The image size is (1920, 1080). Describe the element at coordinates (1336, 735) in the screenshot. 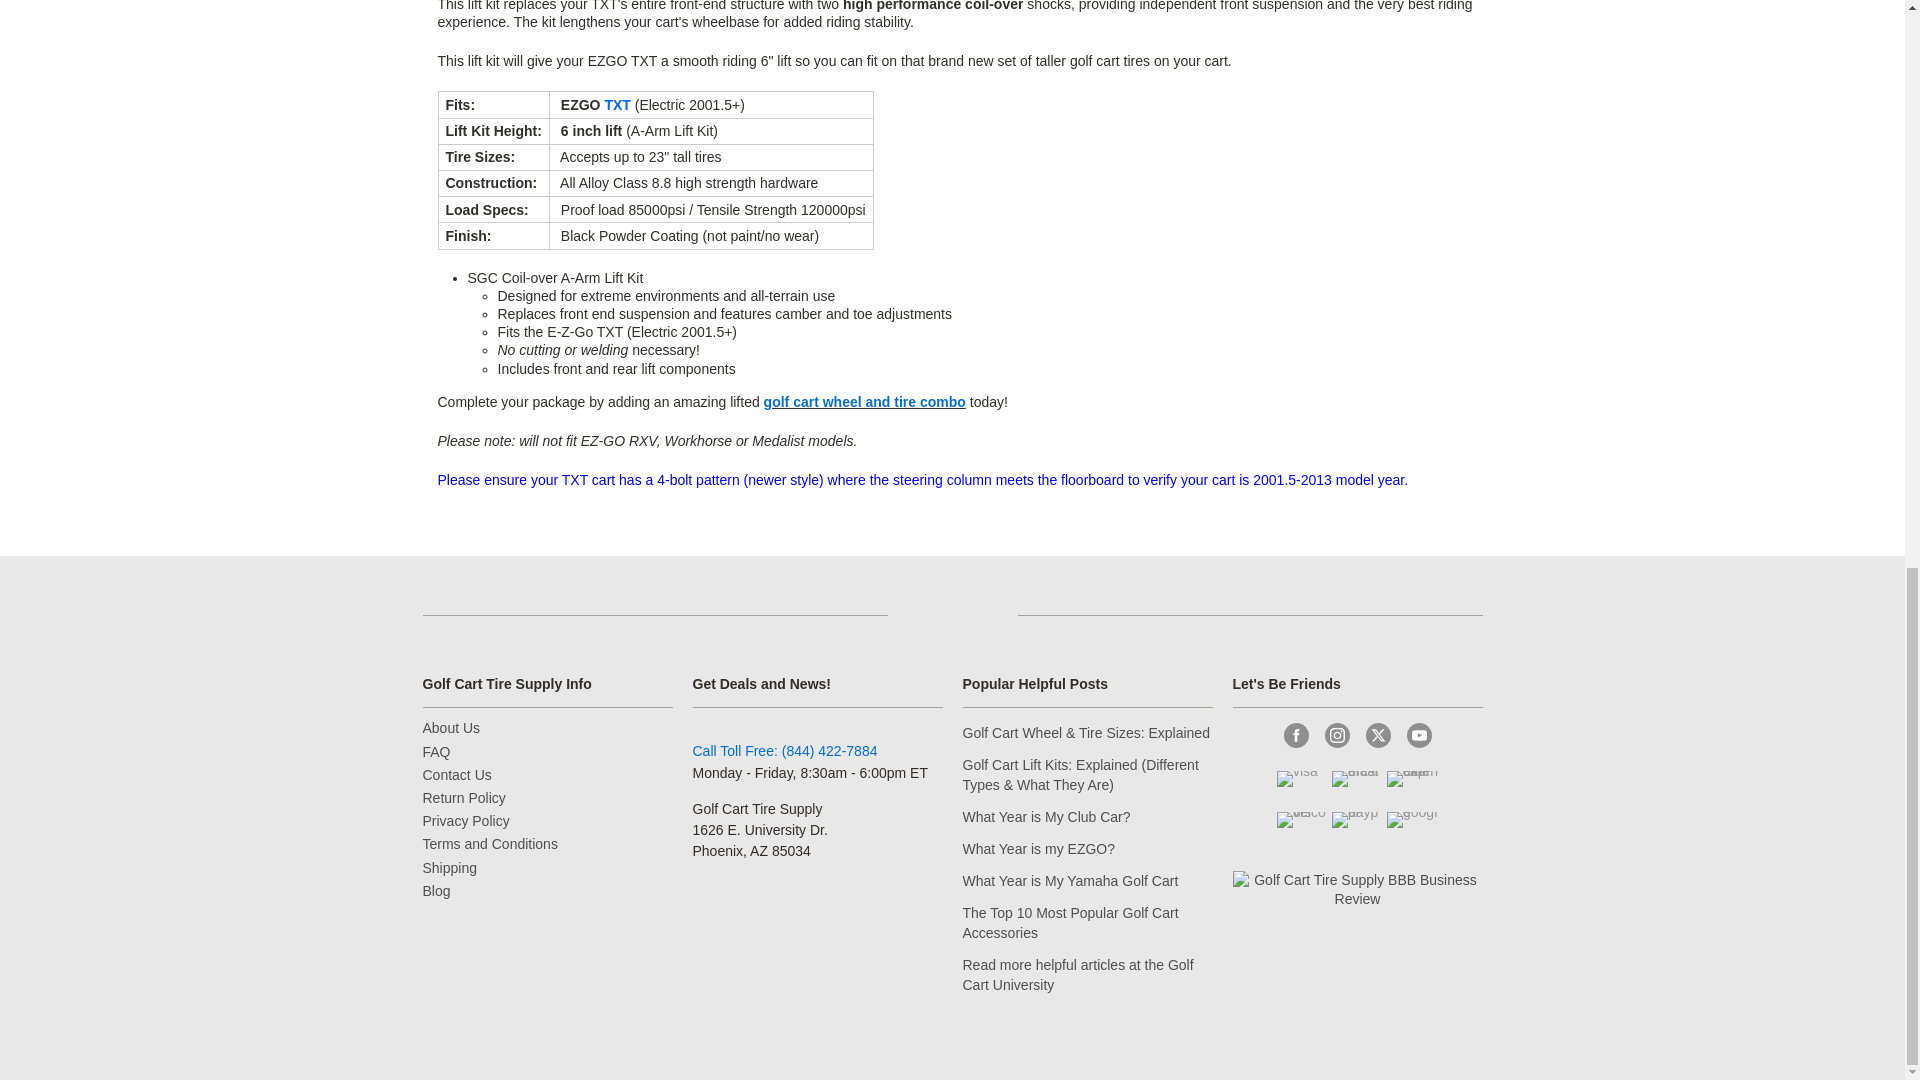

I see `Instagram` at that location.